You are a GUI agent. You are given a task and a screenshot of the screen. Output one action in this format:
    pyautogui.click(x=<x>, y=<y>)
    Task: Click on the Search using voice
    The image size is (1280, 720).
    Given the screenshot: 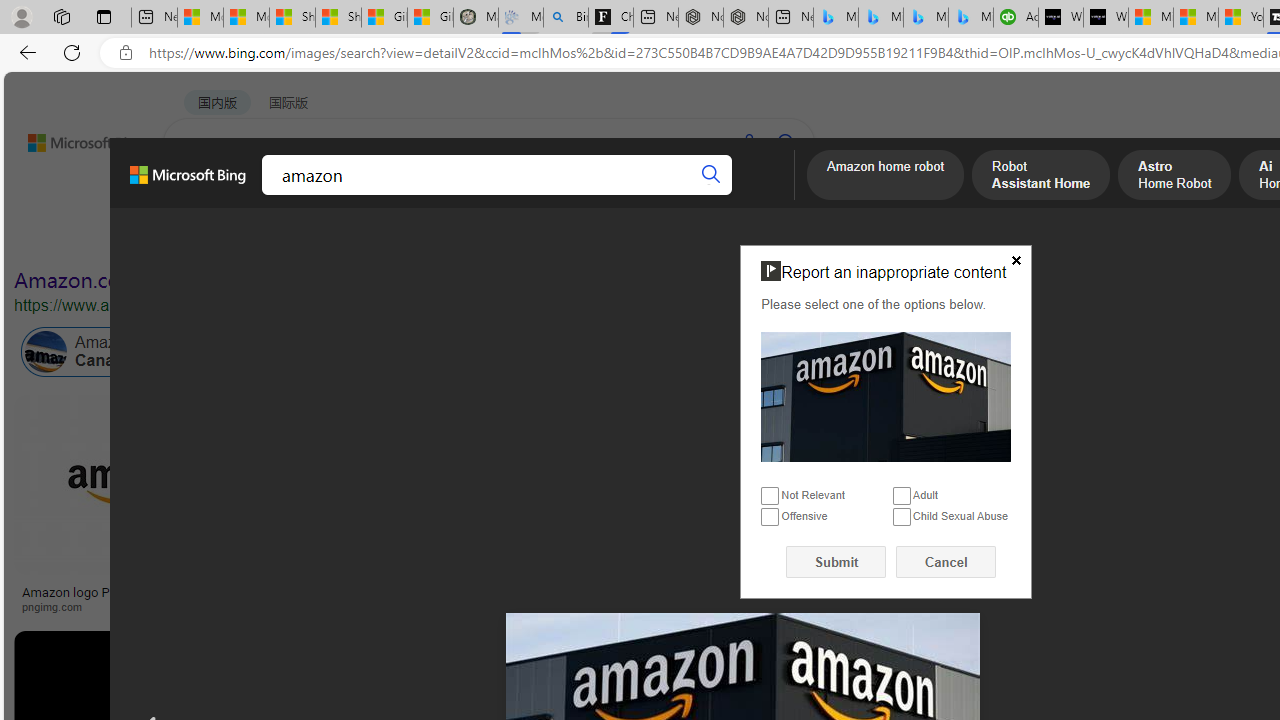 What is the action you would take?
    pyautogui.click(x=748, y=142)
    